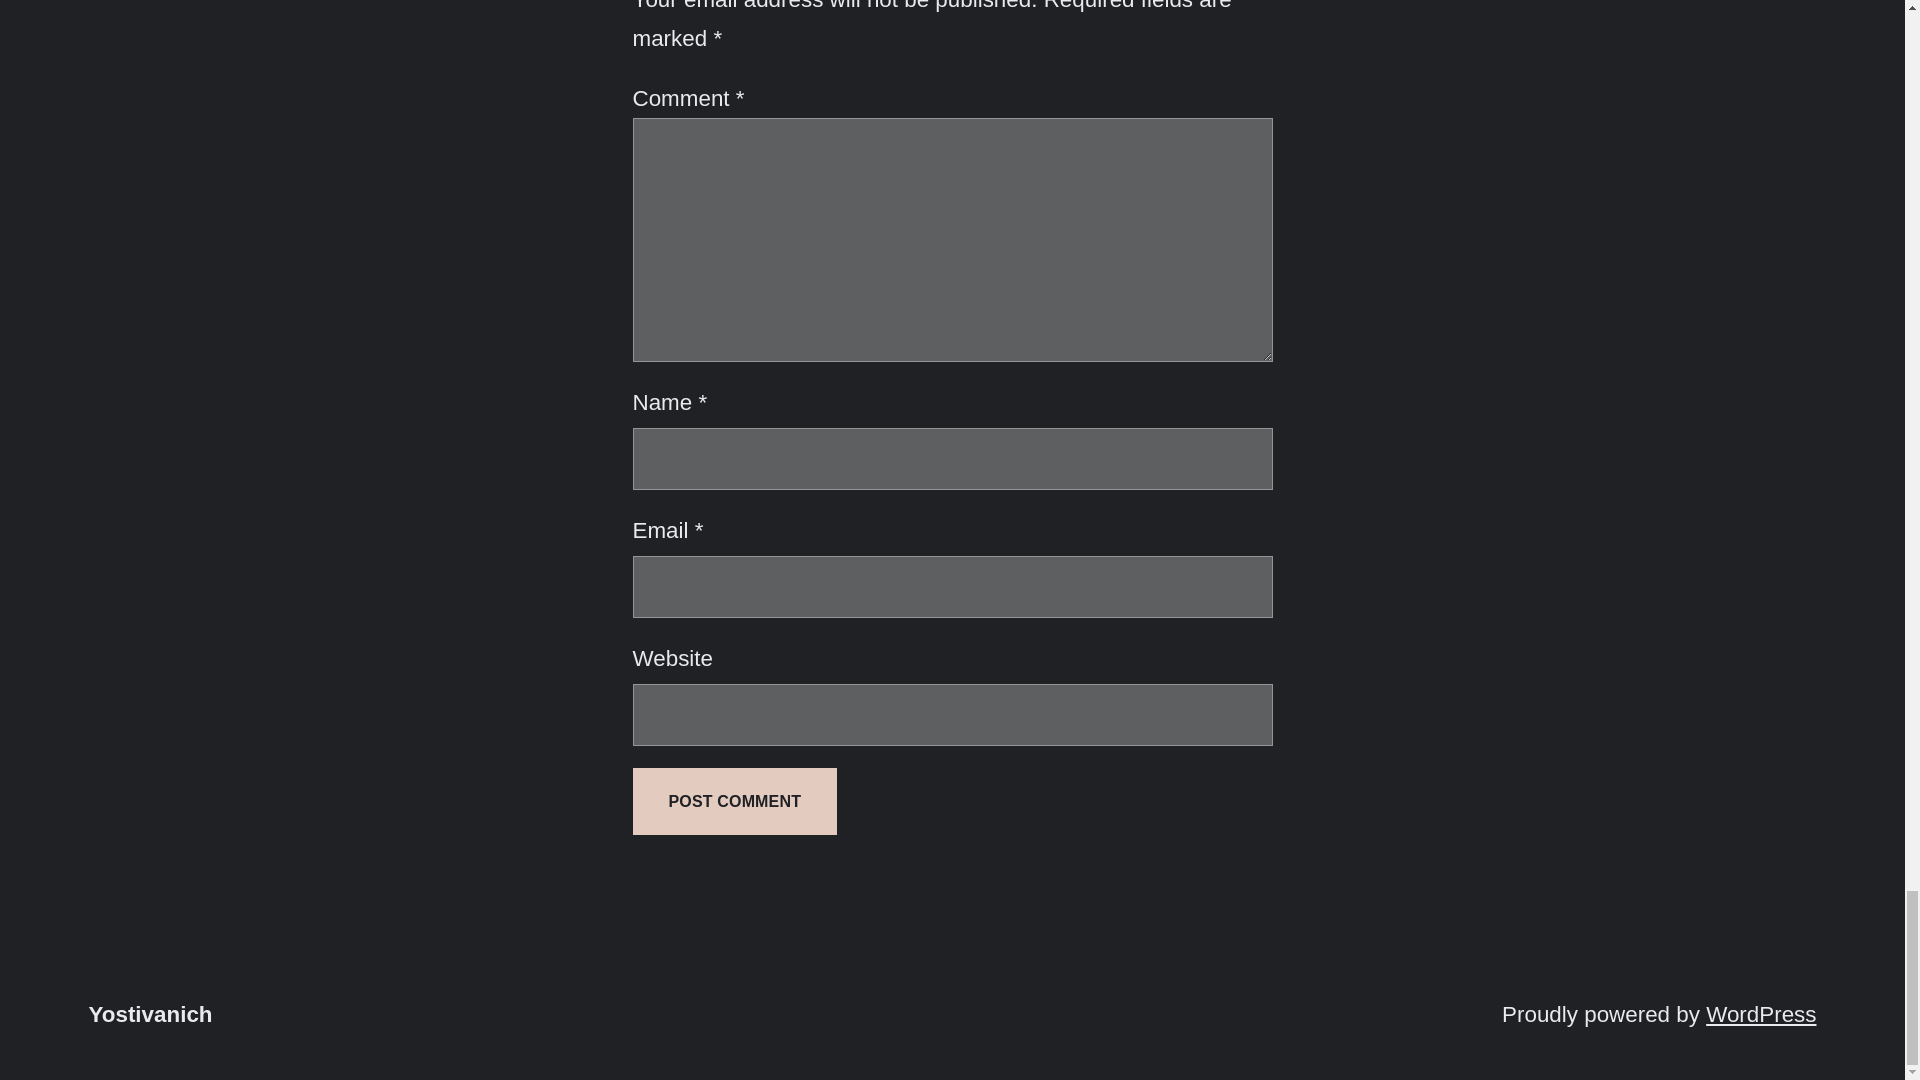 This screenshot has width=1920, height=1080. I want to click on Post Comment, so click(734, 800).